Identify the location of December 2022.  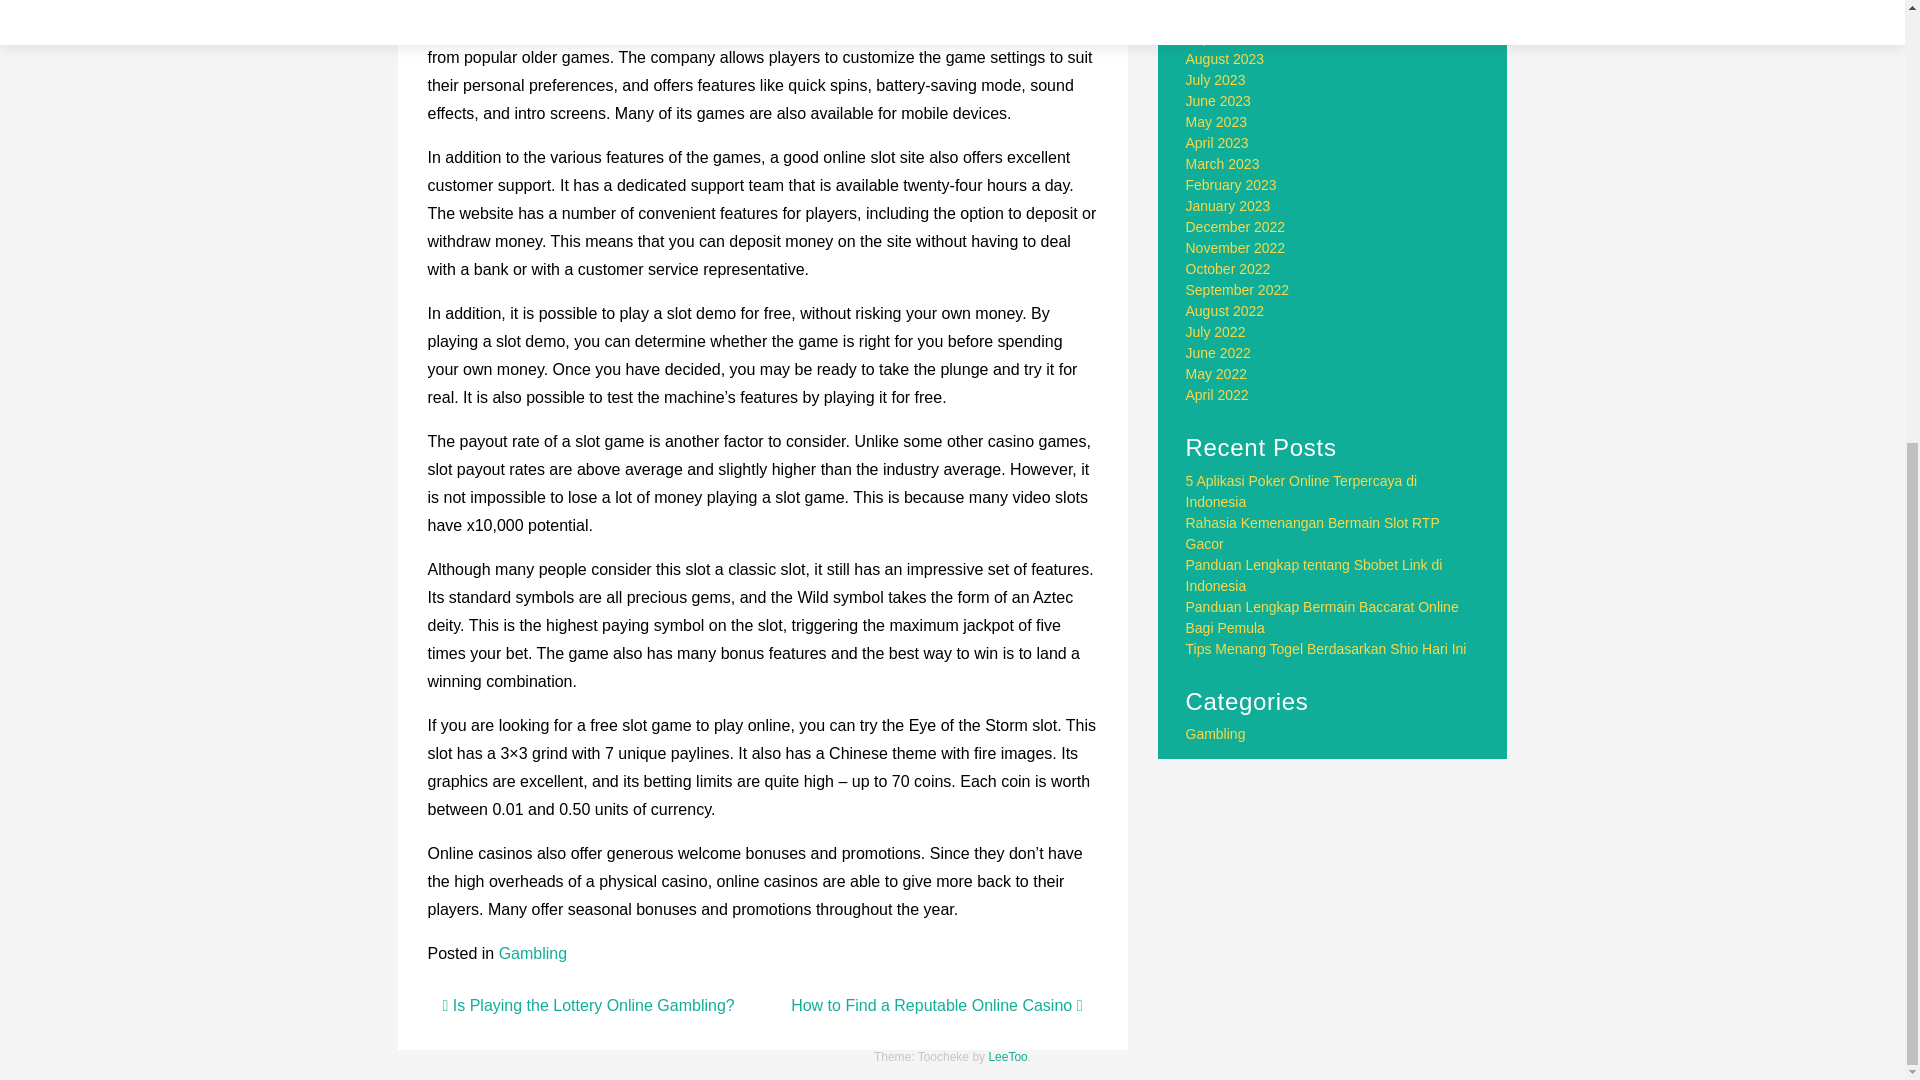
(1236, 227).